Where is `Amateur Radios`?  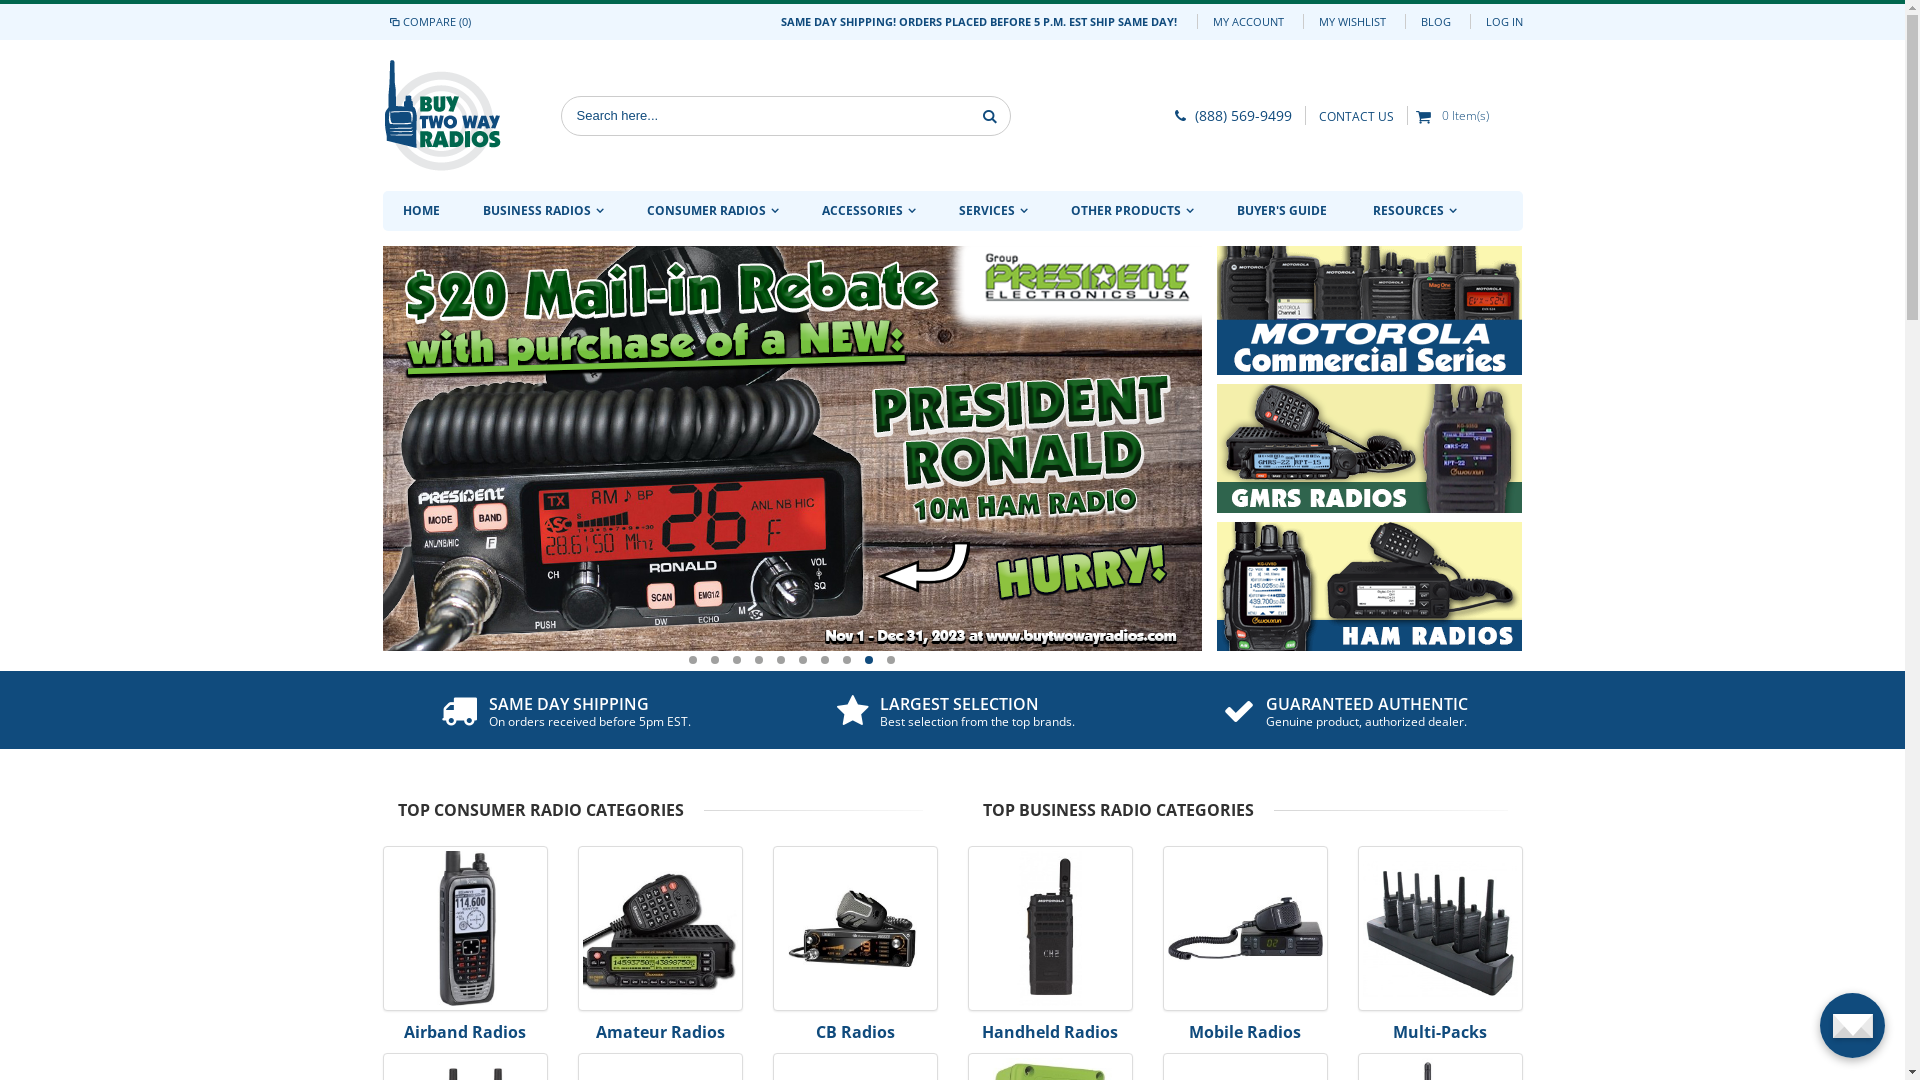 Amateur Radios is located at coordinates (660, 1032).